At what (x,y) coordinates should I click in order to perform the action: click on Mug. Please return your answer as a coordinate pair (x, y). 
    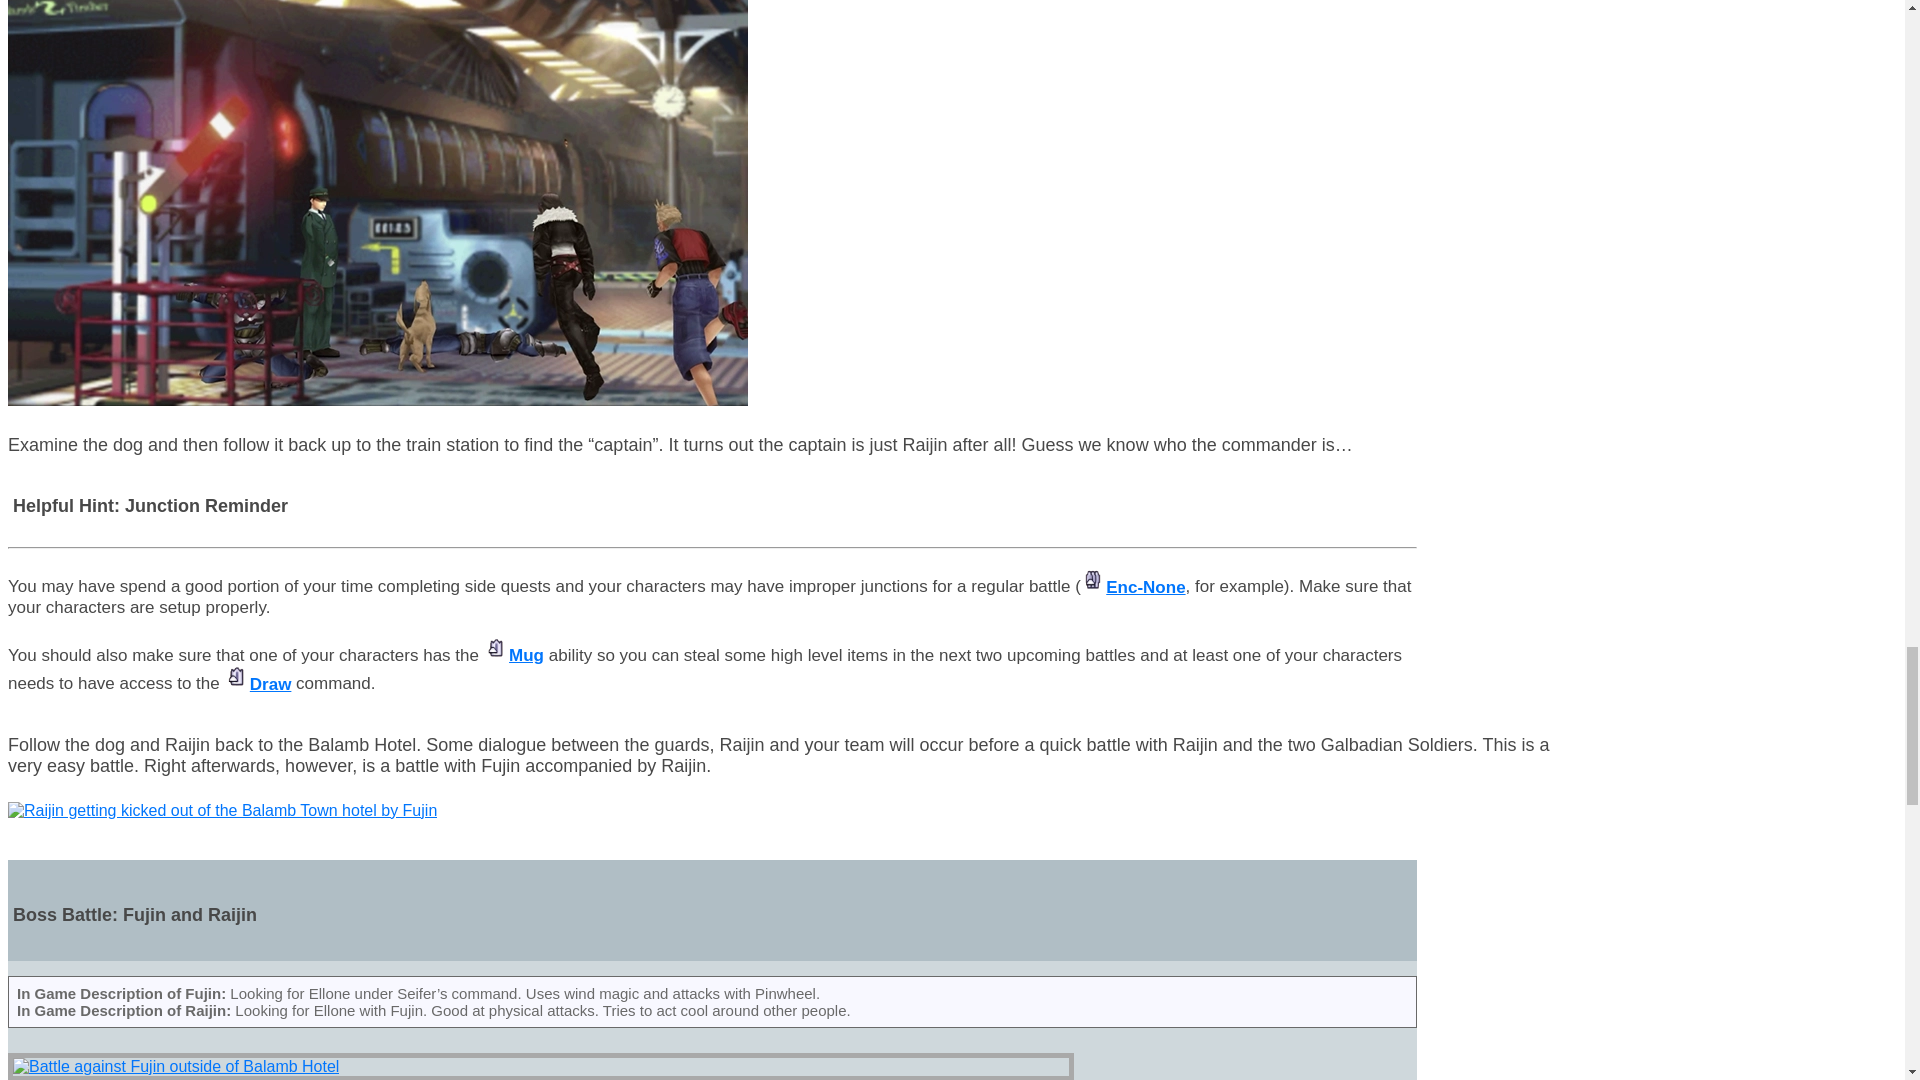
    Looking at the image, I should click on (513, 655).